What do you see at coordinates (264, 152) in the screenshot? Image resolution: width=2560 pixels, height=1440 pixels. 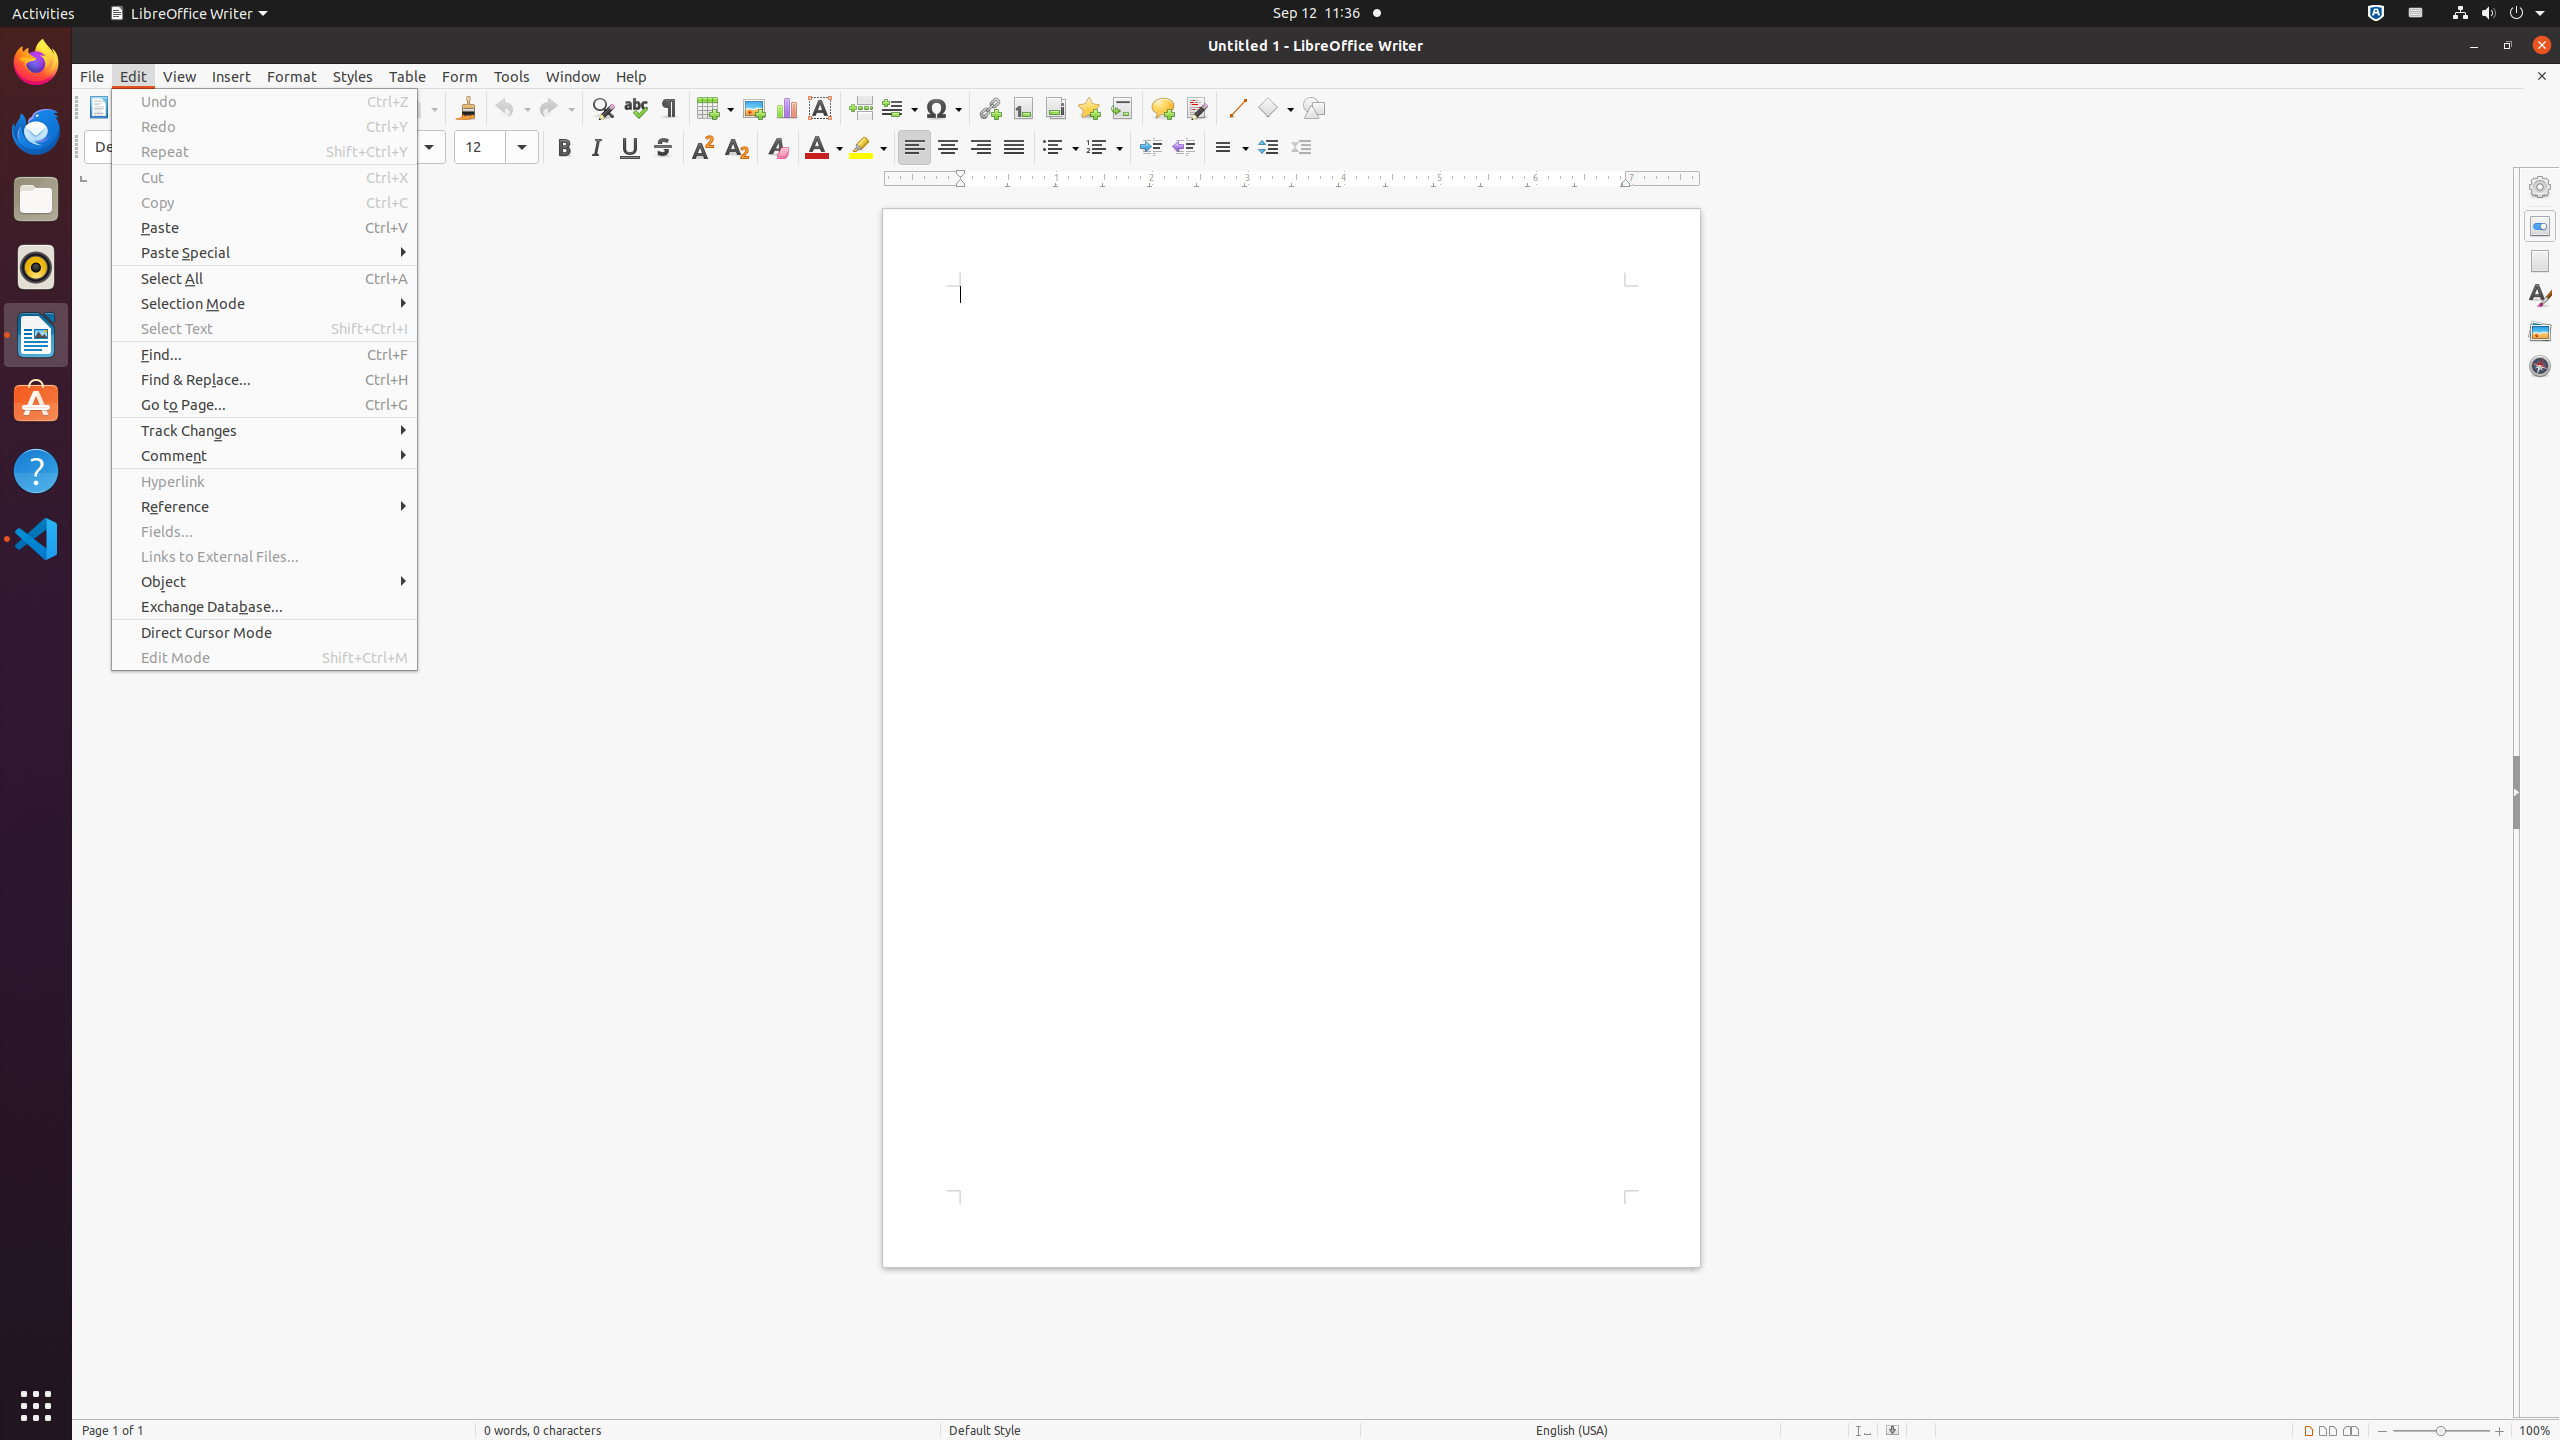 I see `Repeat` at bounding box center [264, 152].